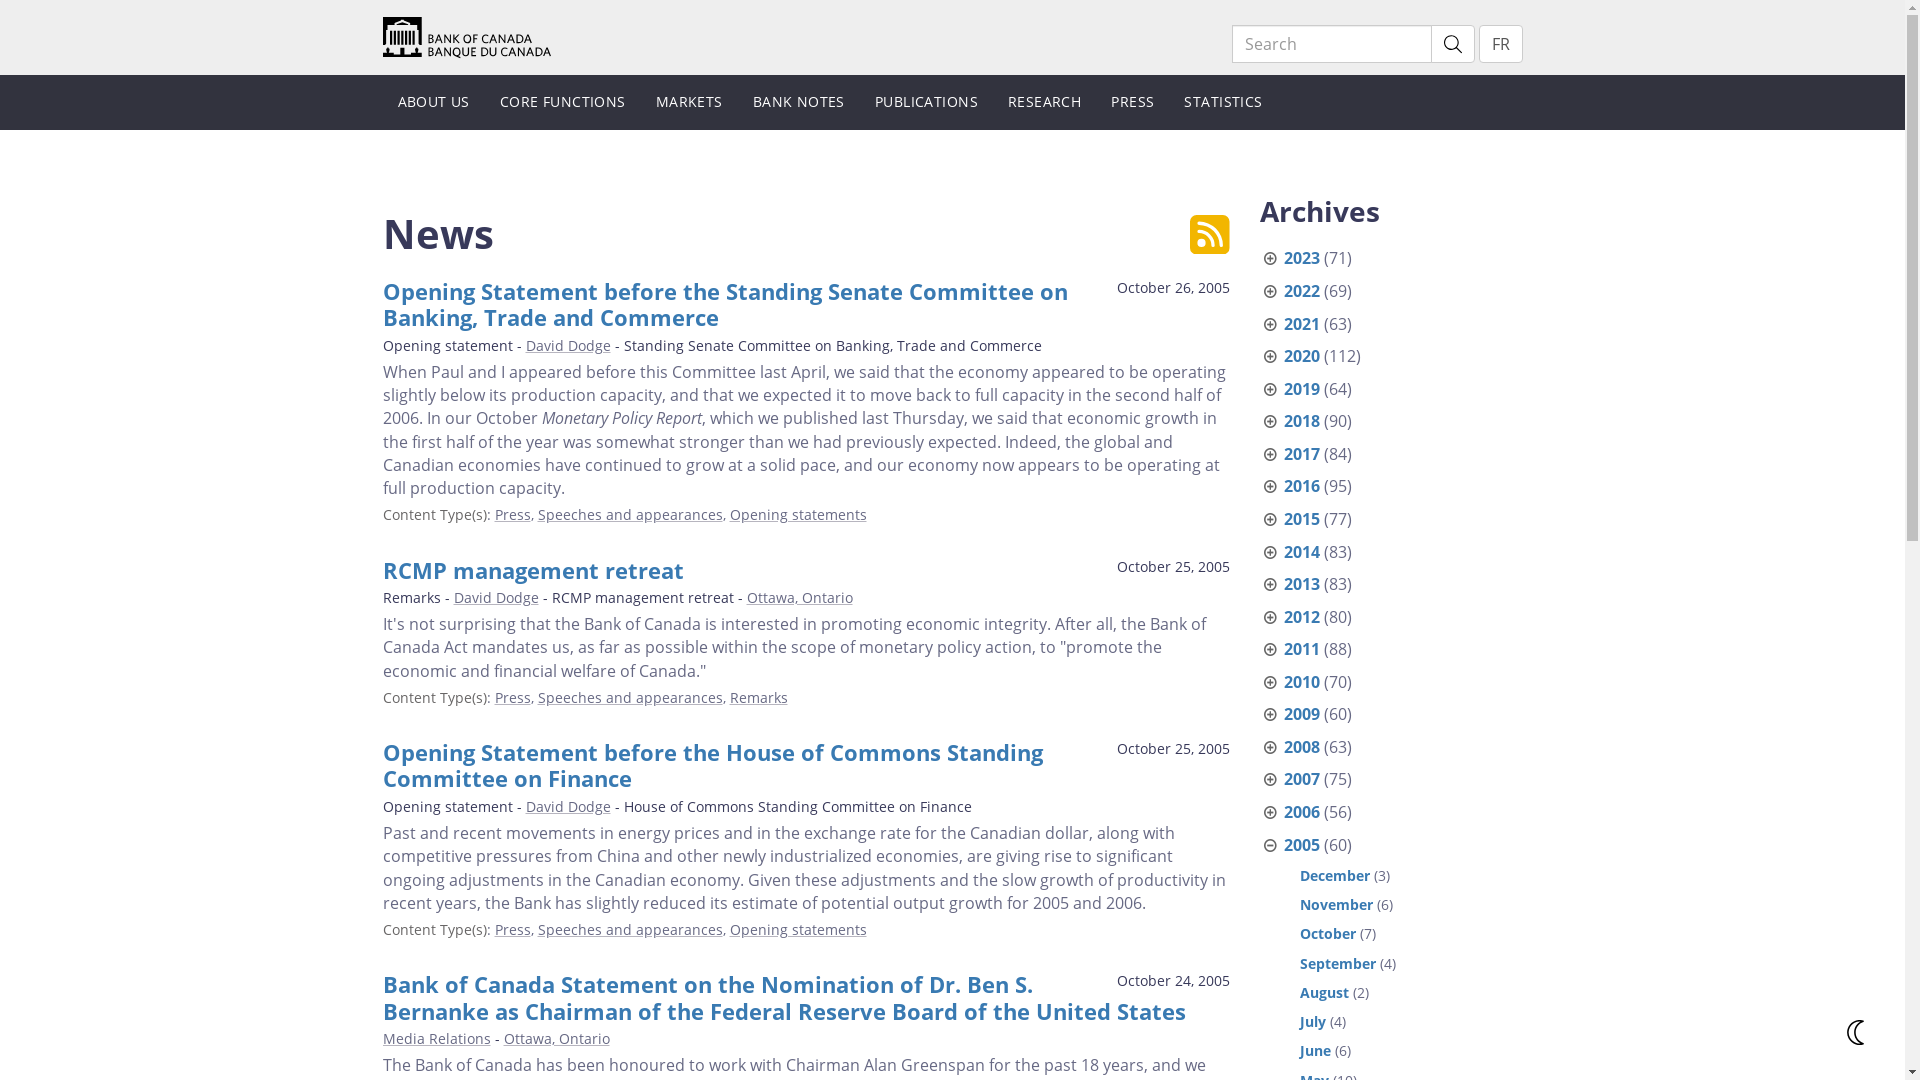 The image size is (1920, 1080). I want to click on FR, so click(1500, 44).